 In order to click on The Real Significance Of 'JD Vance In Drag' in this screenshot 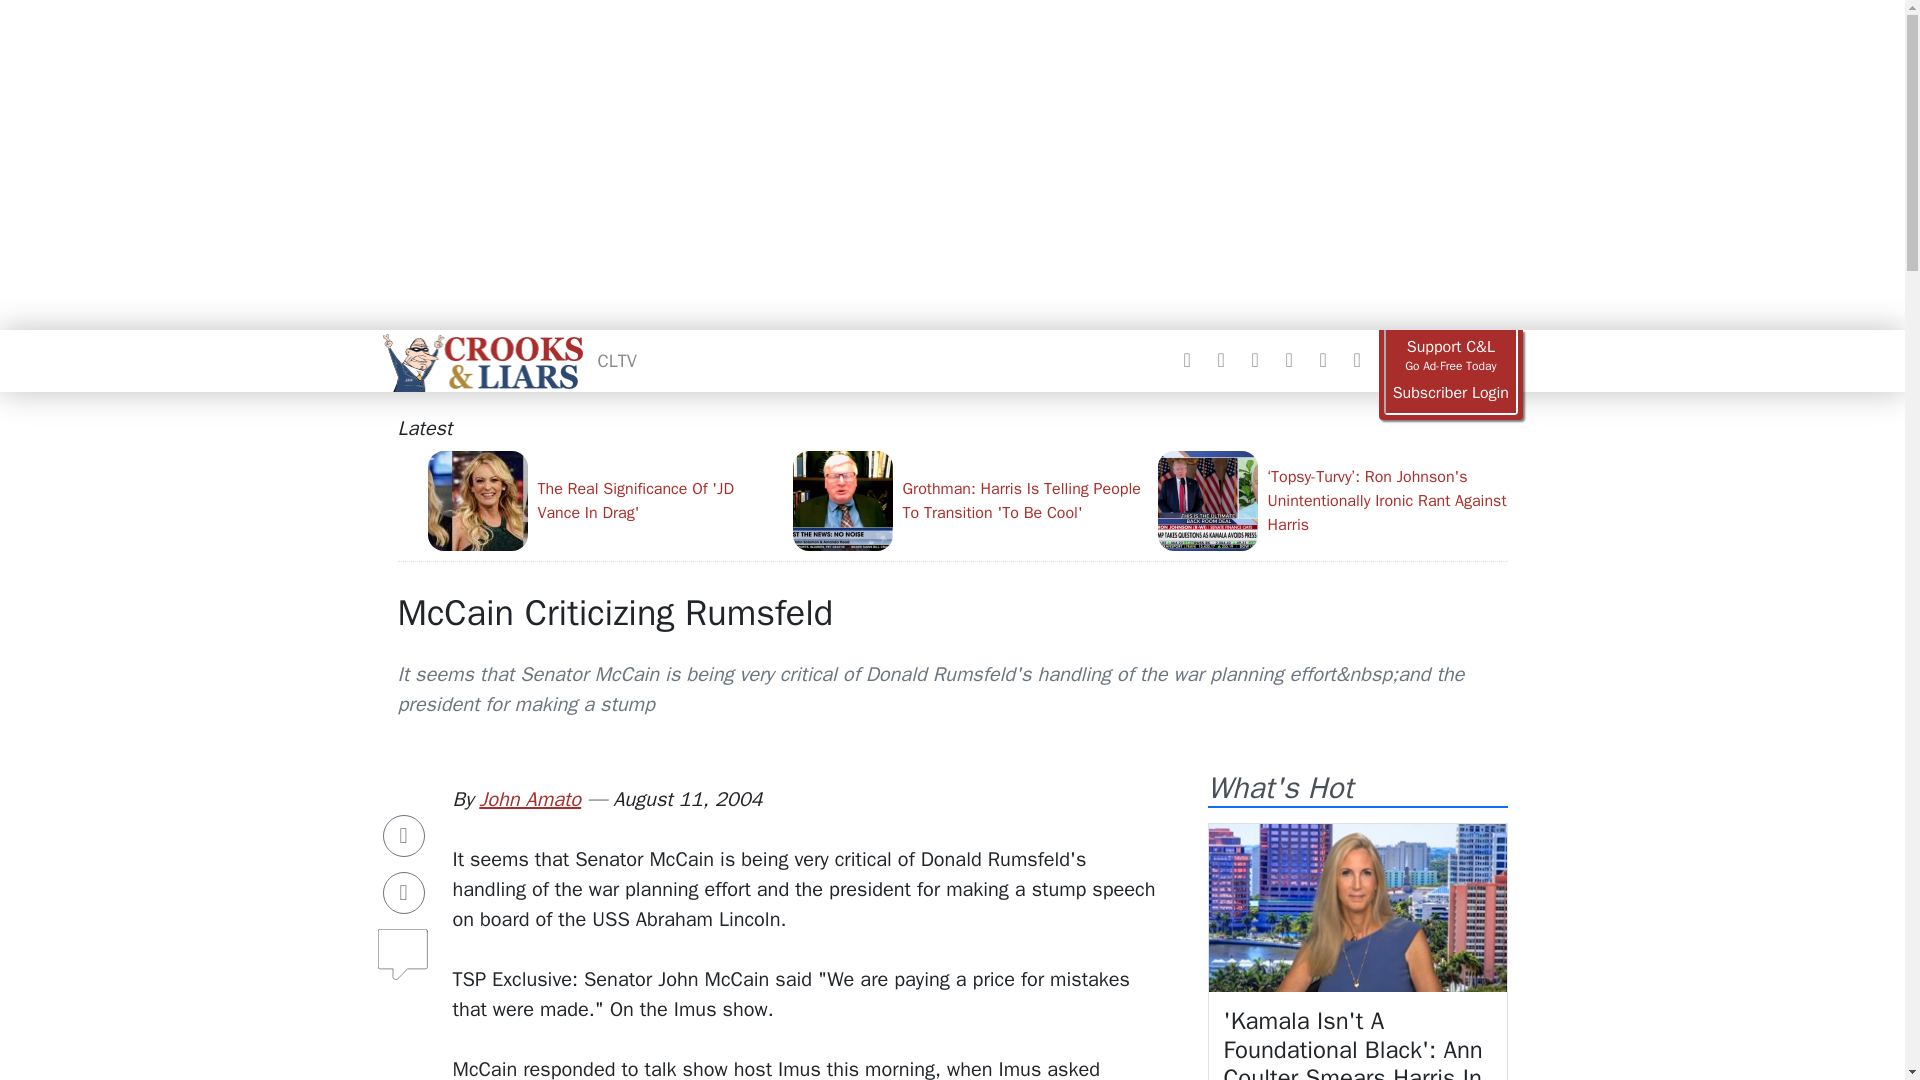, I will do `click(602, 500)`.